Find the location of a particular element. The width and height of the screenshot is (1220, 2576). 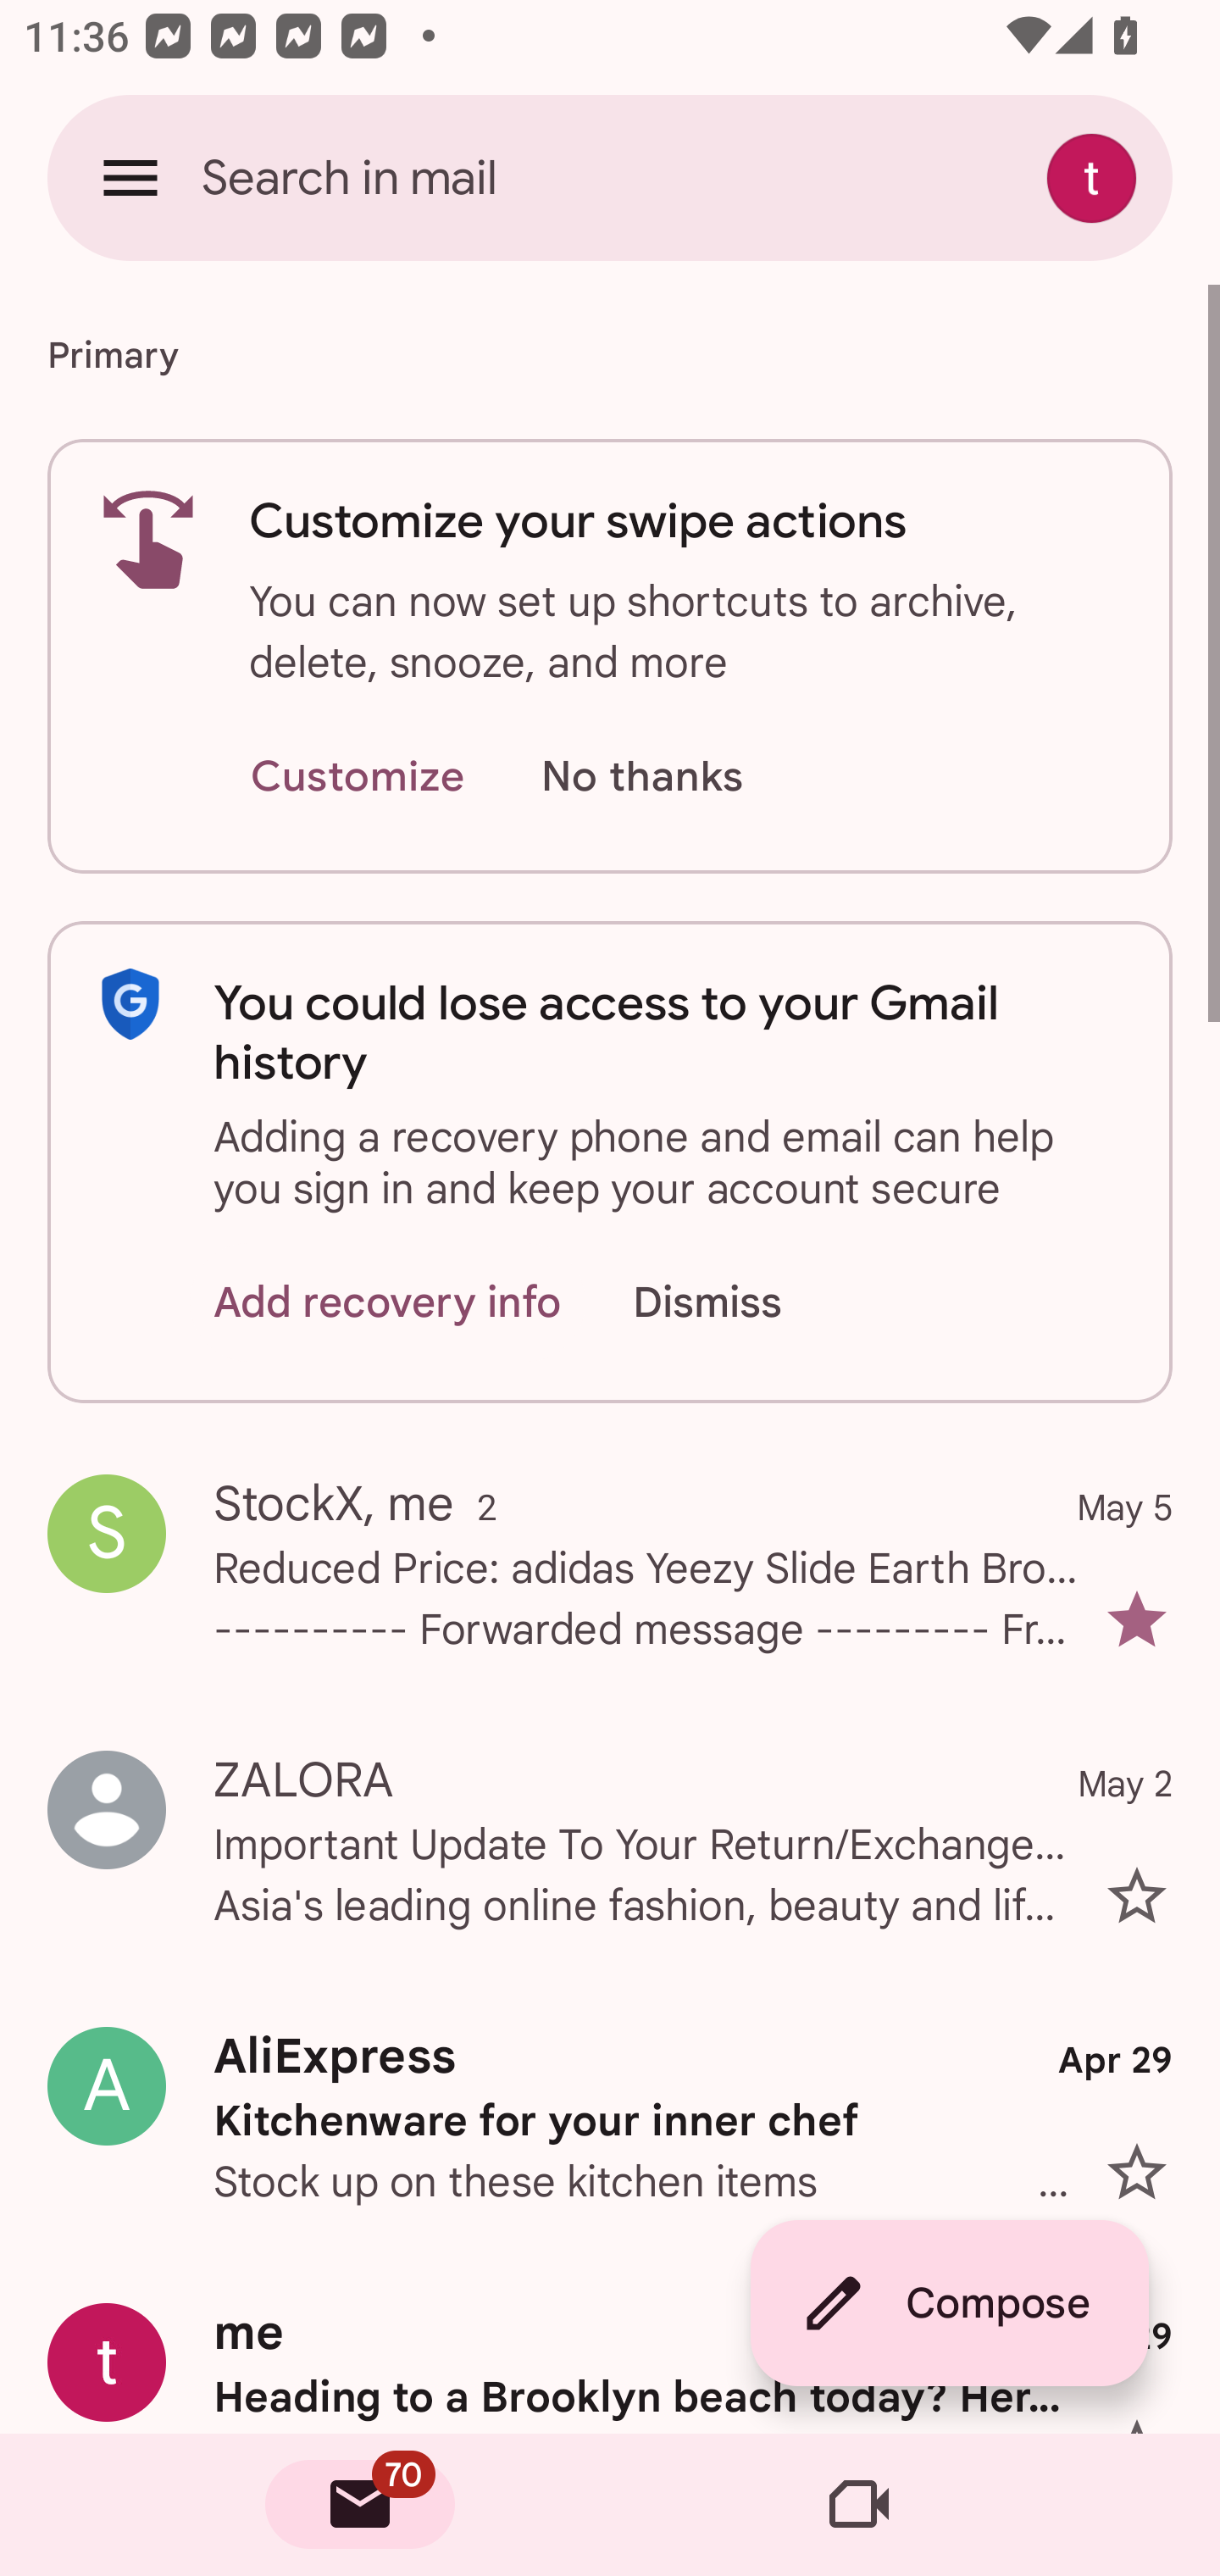

Compose is located at coordinates (949, 2303).